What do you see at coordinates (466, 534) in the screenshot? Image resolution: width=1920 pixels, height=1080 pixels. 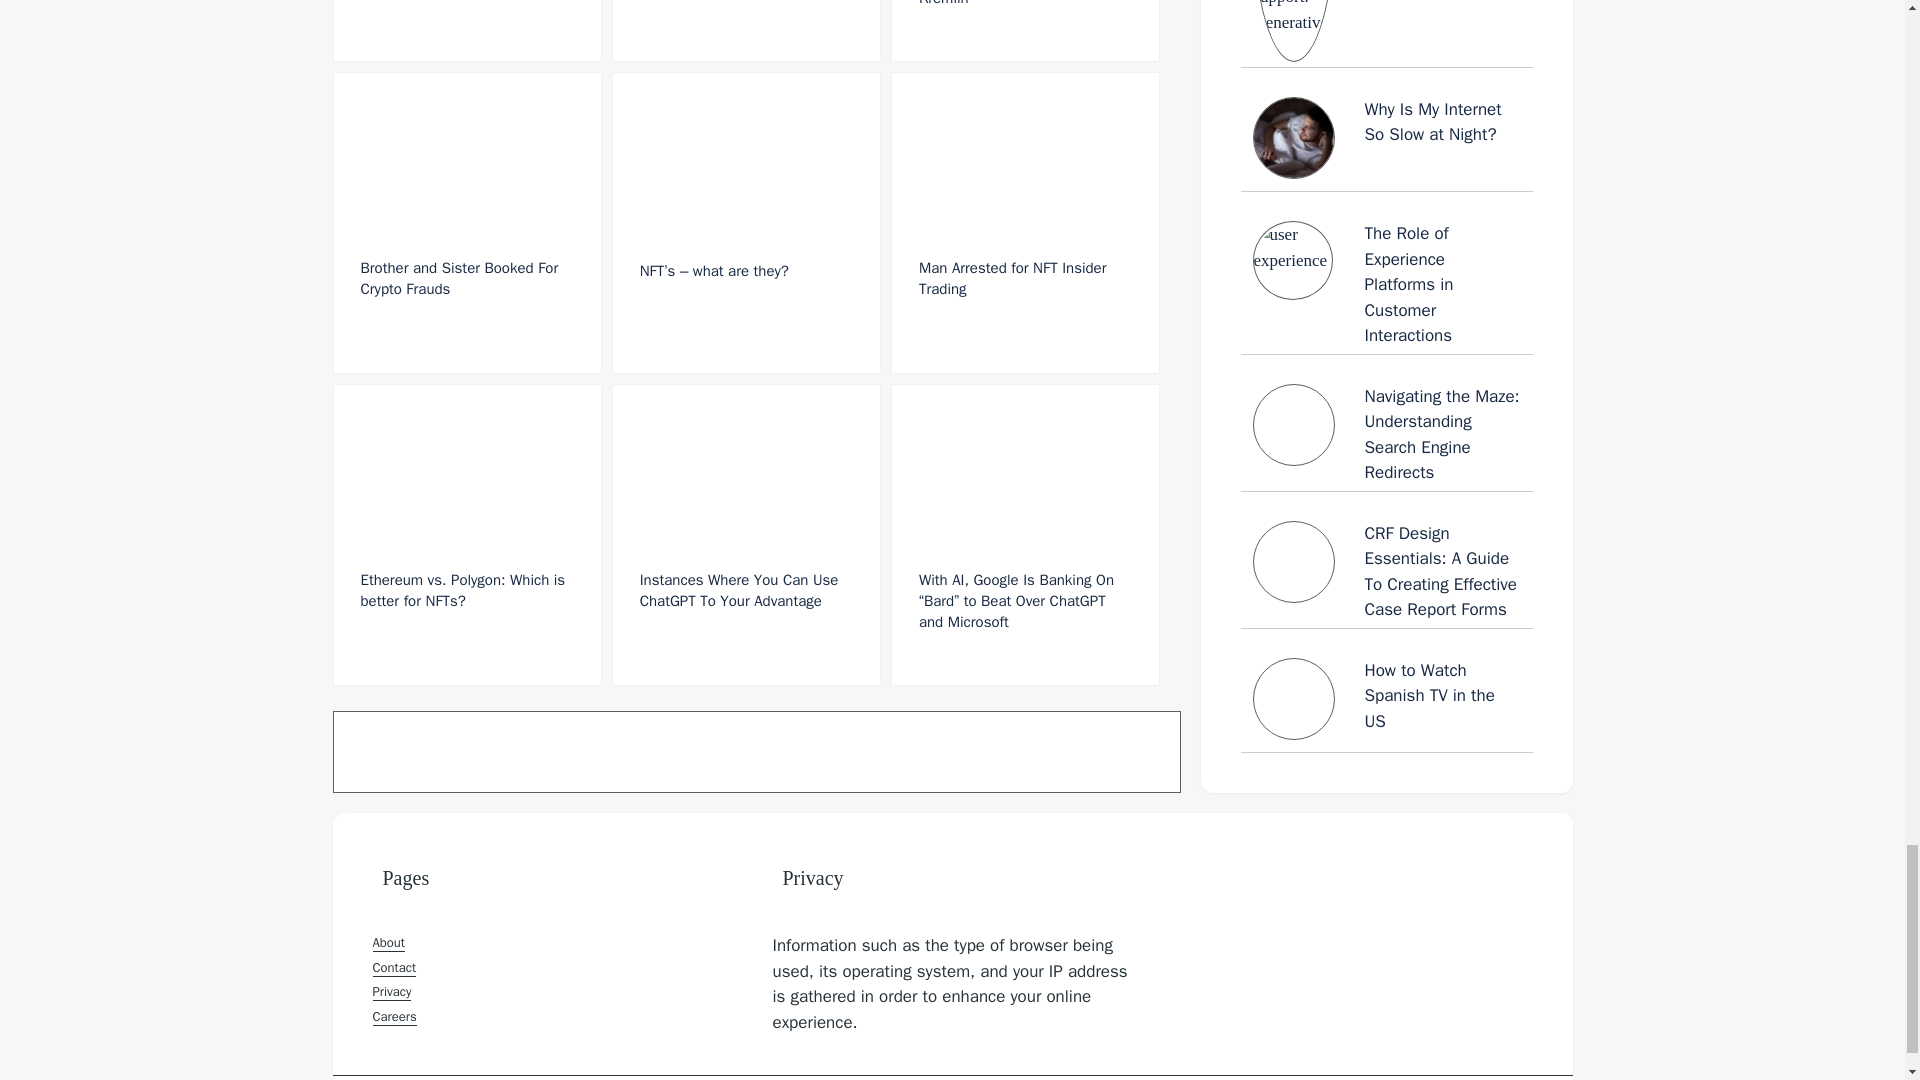 I see `Ethereum vs. Polygon: Which is better for NFTs?` at bounding box center [466, 534].